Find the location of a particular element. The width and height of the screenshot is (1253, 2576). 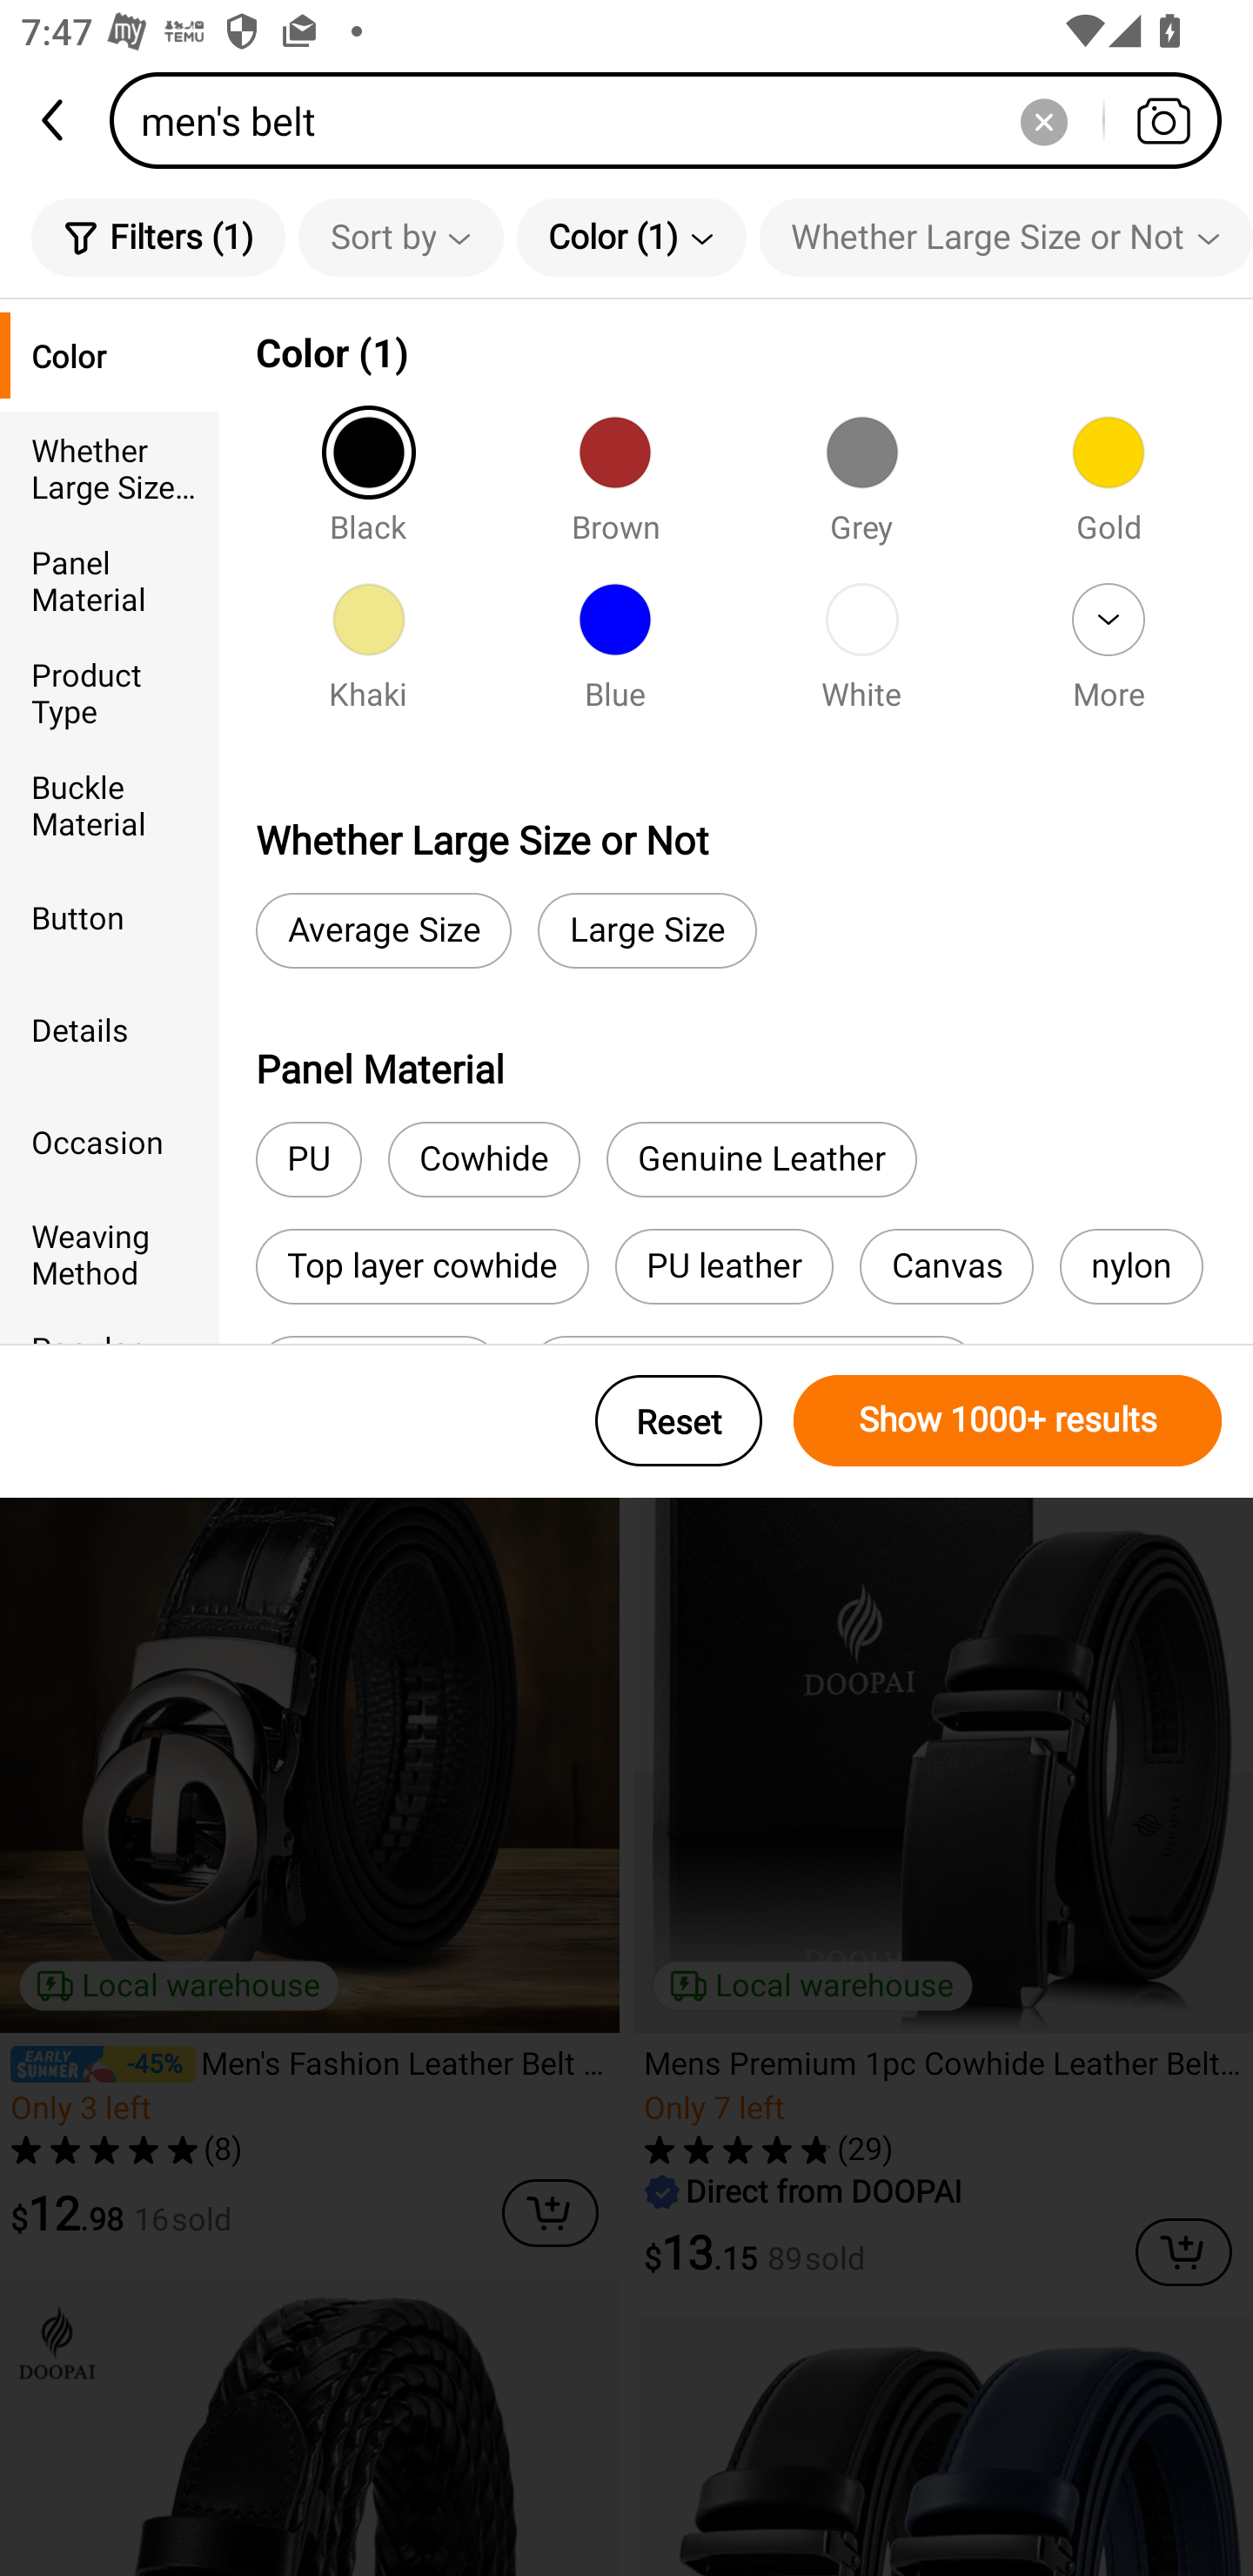

Panel Material is located at coordinates (110, 580).